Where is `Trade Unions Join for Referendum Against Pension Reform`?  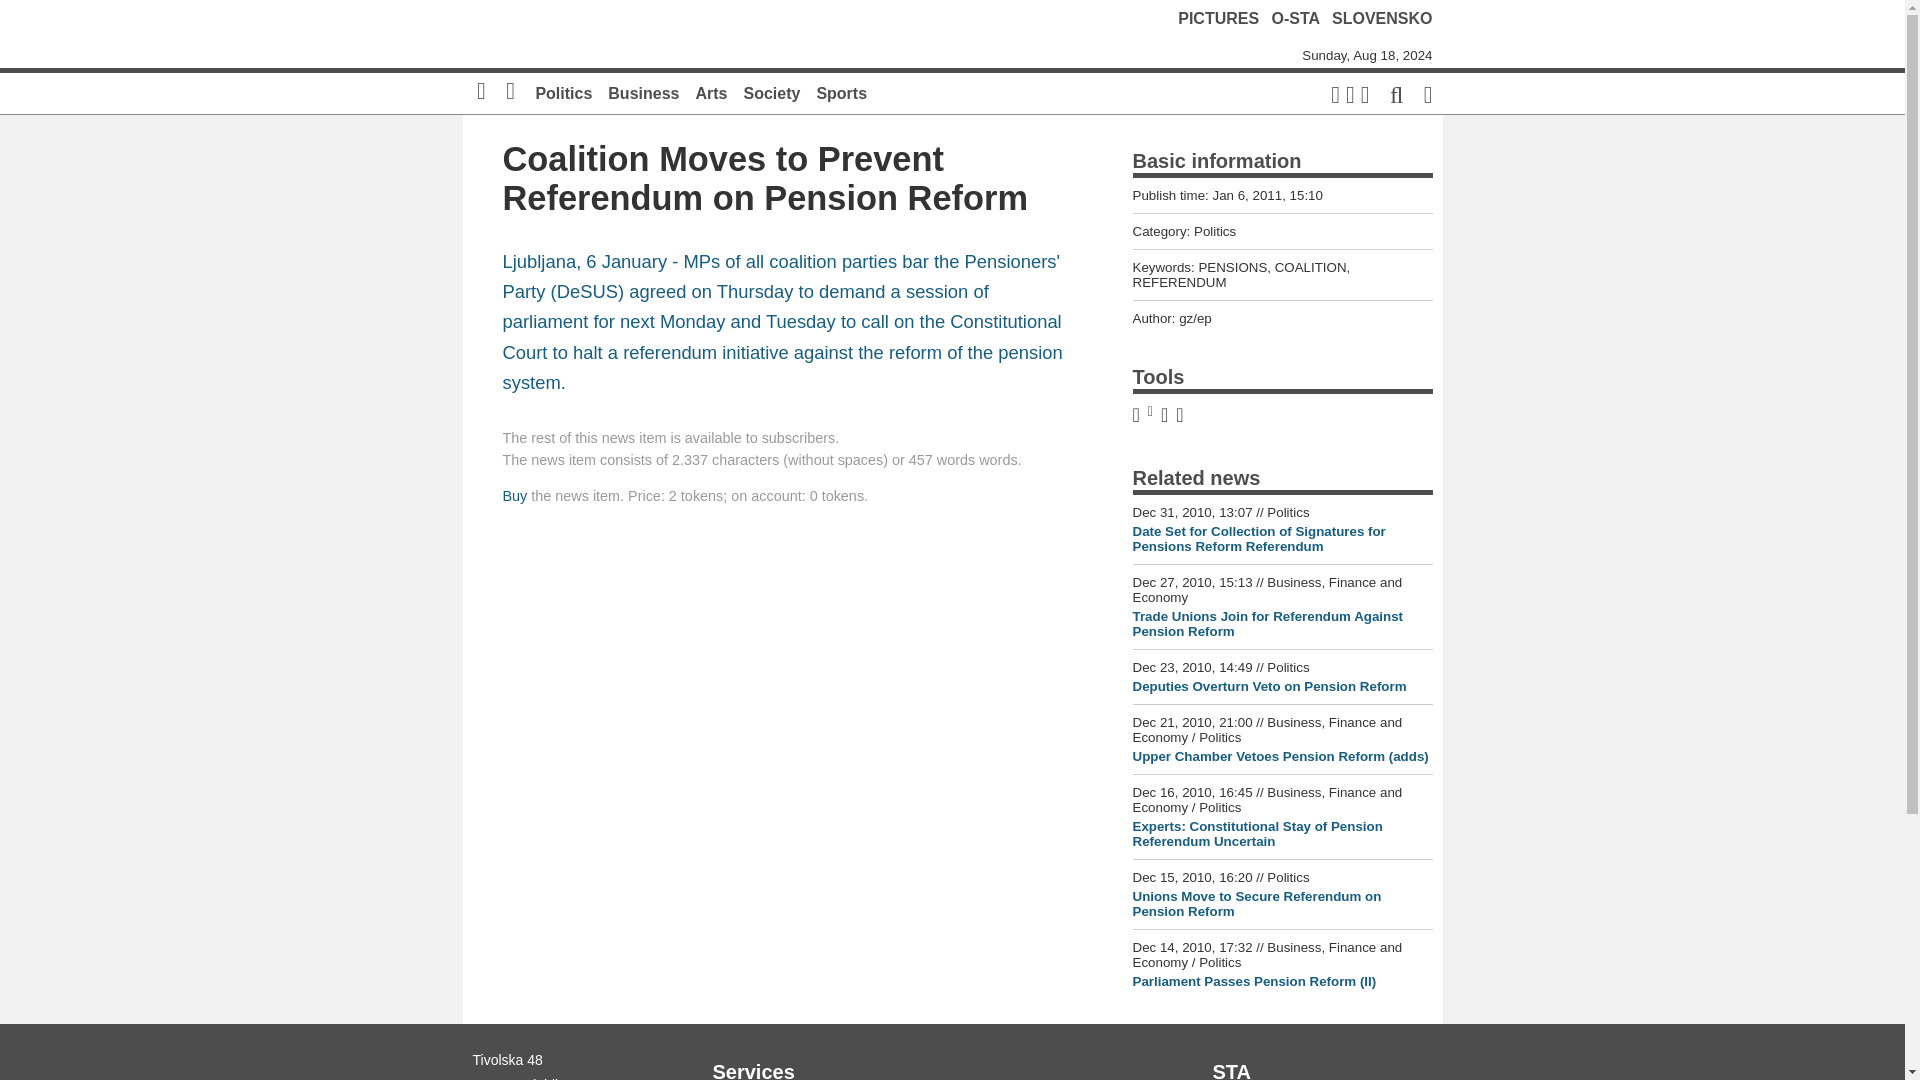 Trade Unions Join for Referendum Against Pension Reform is located at coordinates (1268, 624).